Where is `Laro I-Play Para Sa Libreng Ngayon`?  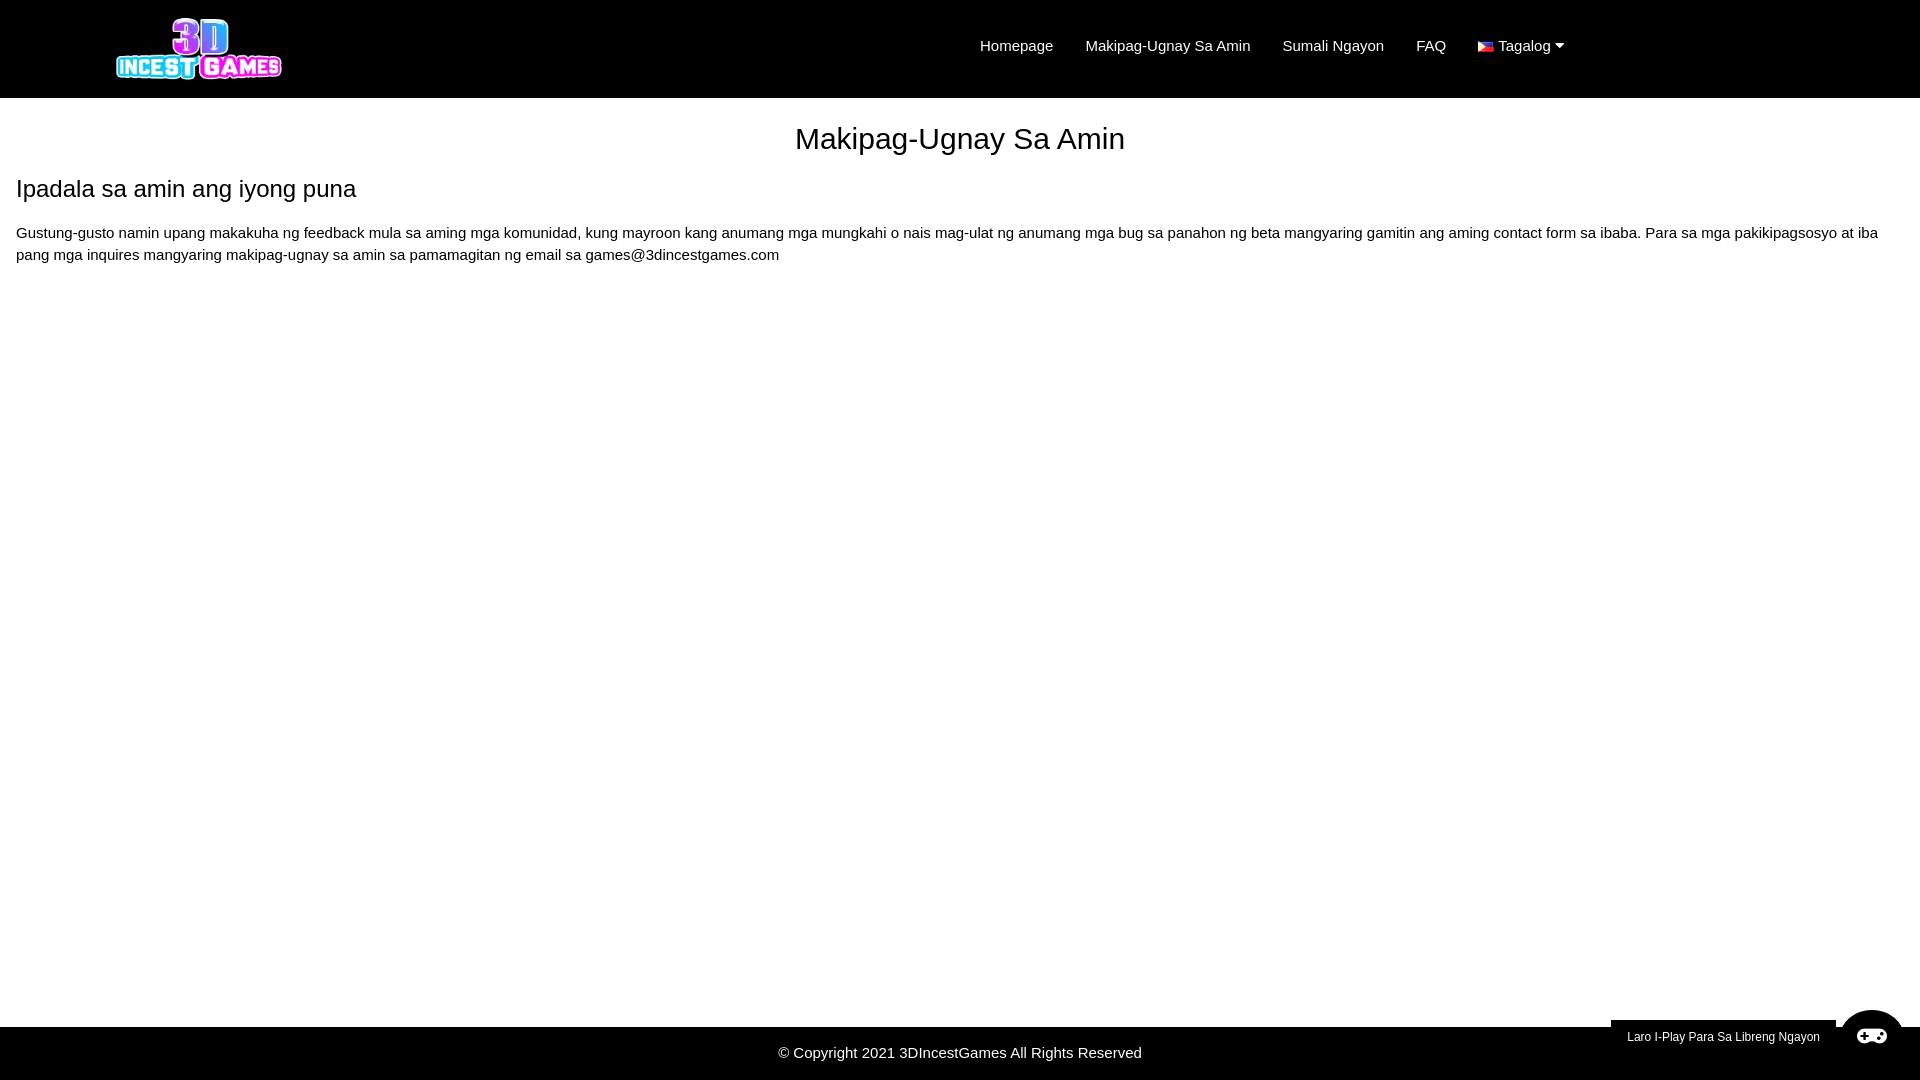
Laro I-Play Para Sa Libreng Ngayon is located at coordinates (1758, 1037).